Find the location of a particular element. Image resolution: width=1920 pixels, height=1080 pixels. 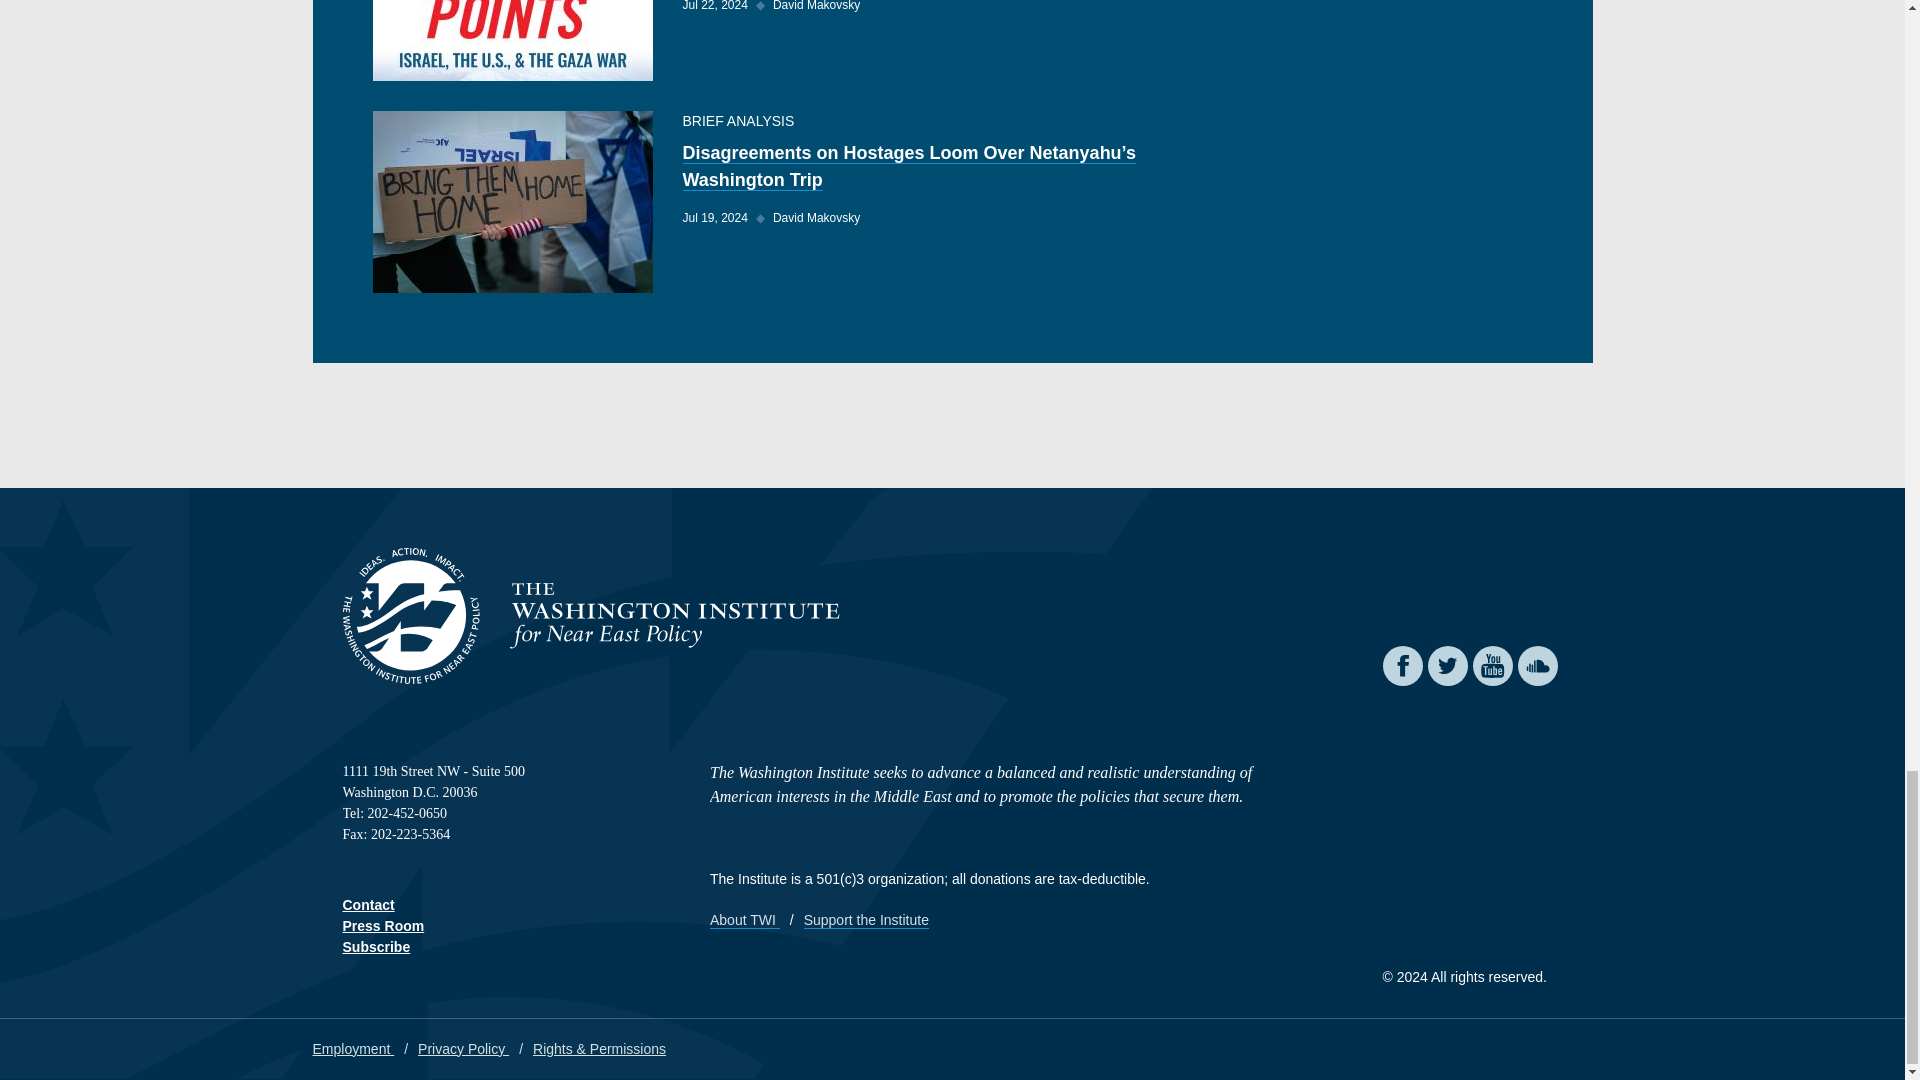

Sign up for email alerts of Institute publications is located at coordinates (376, 946).